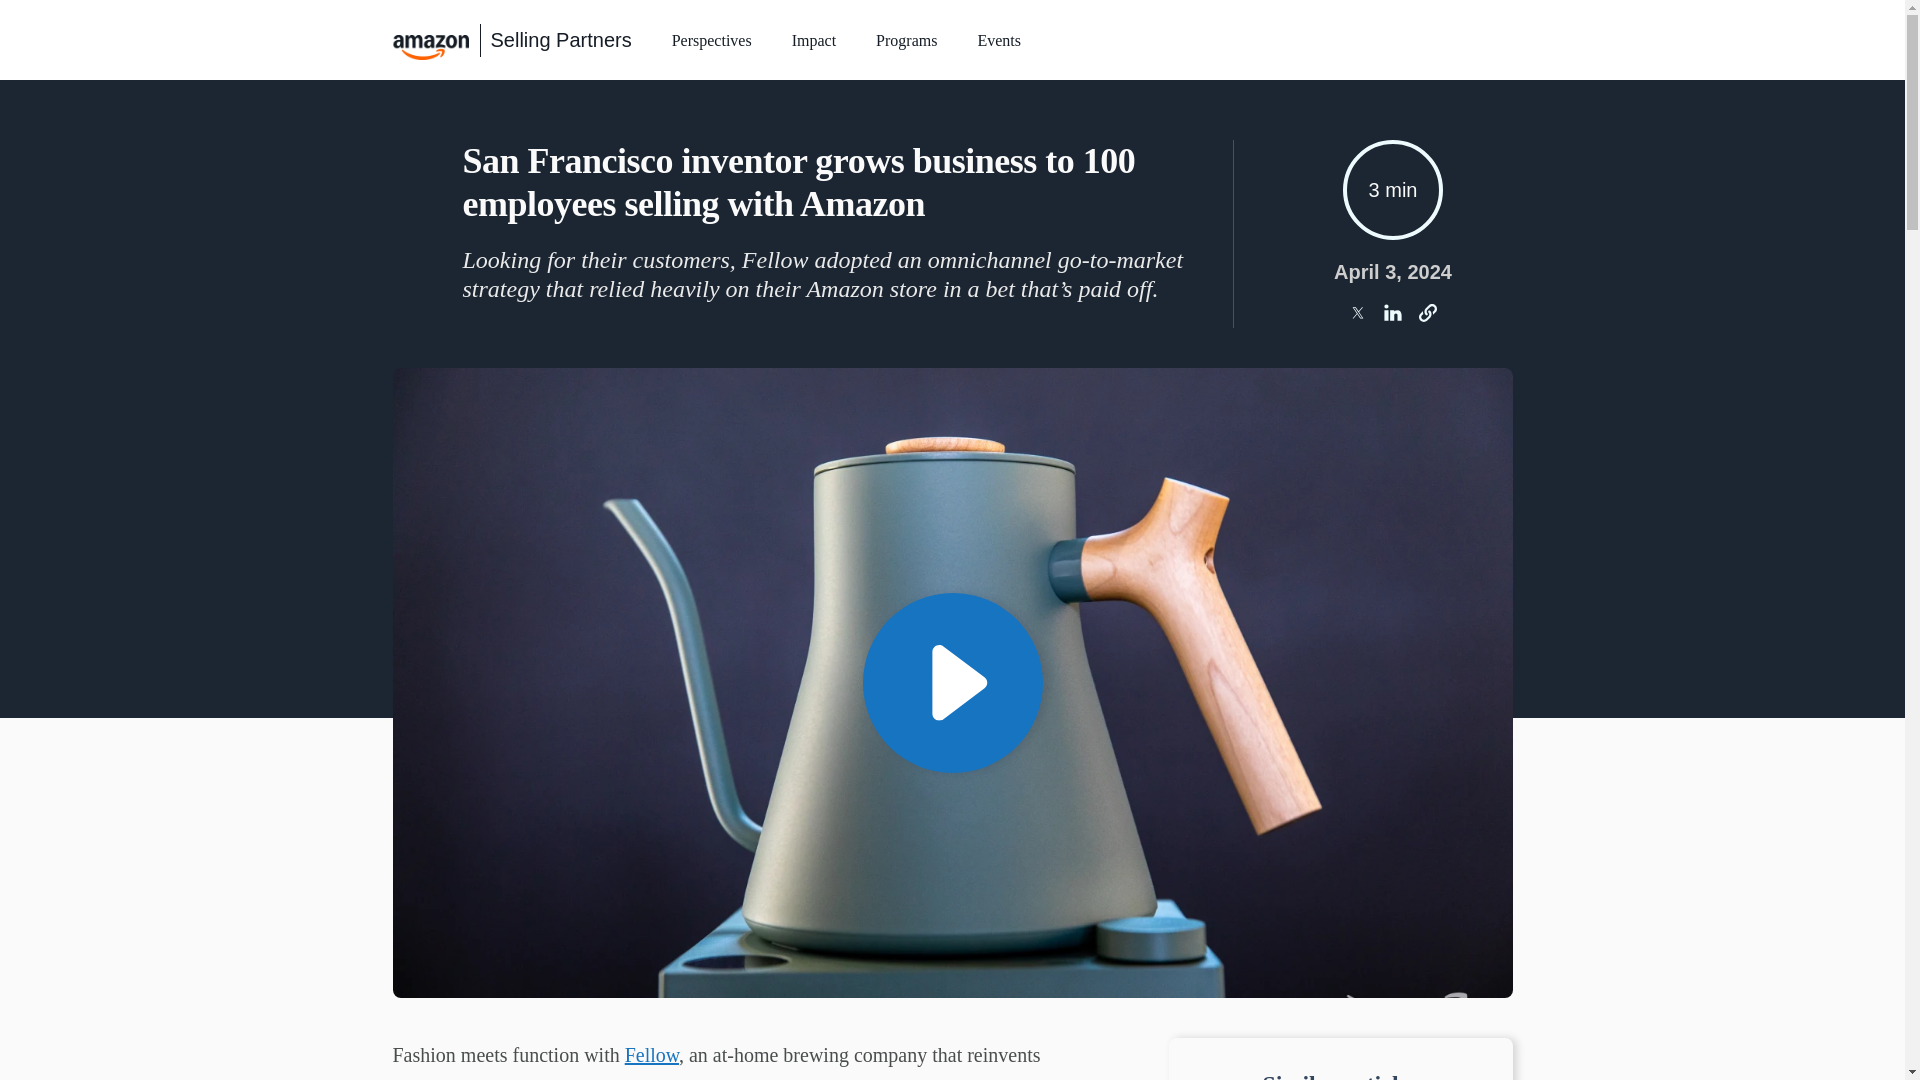 The width and height of the screenshot is (1920, 1080). What do you see at coordinates (1392, 313) in the screenshot?
I see `LinkedIn` at bounding box center [1392, 313].